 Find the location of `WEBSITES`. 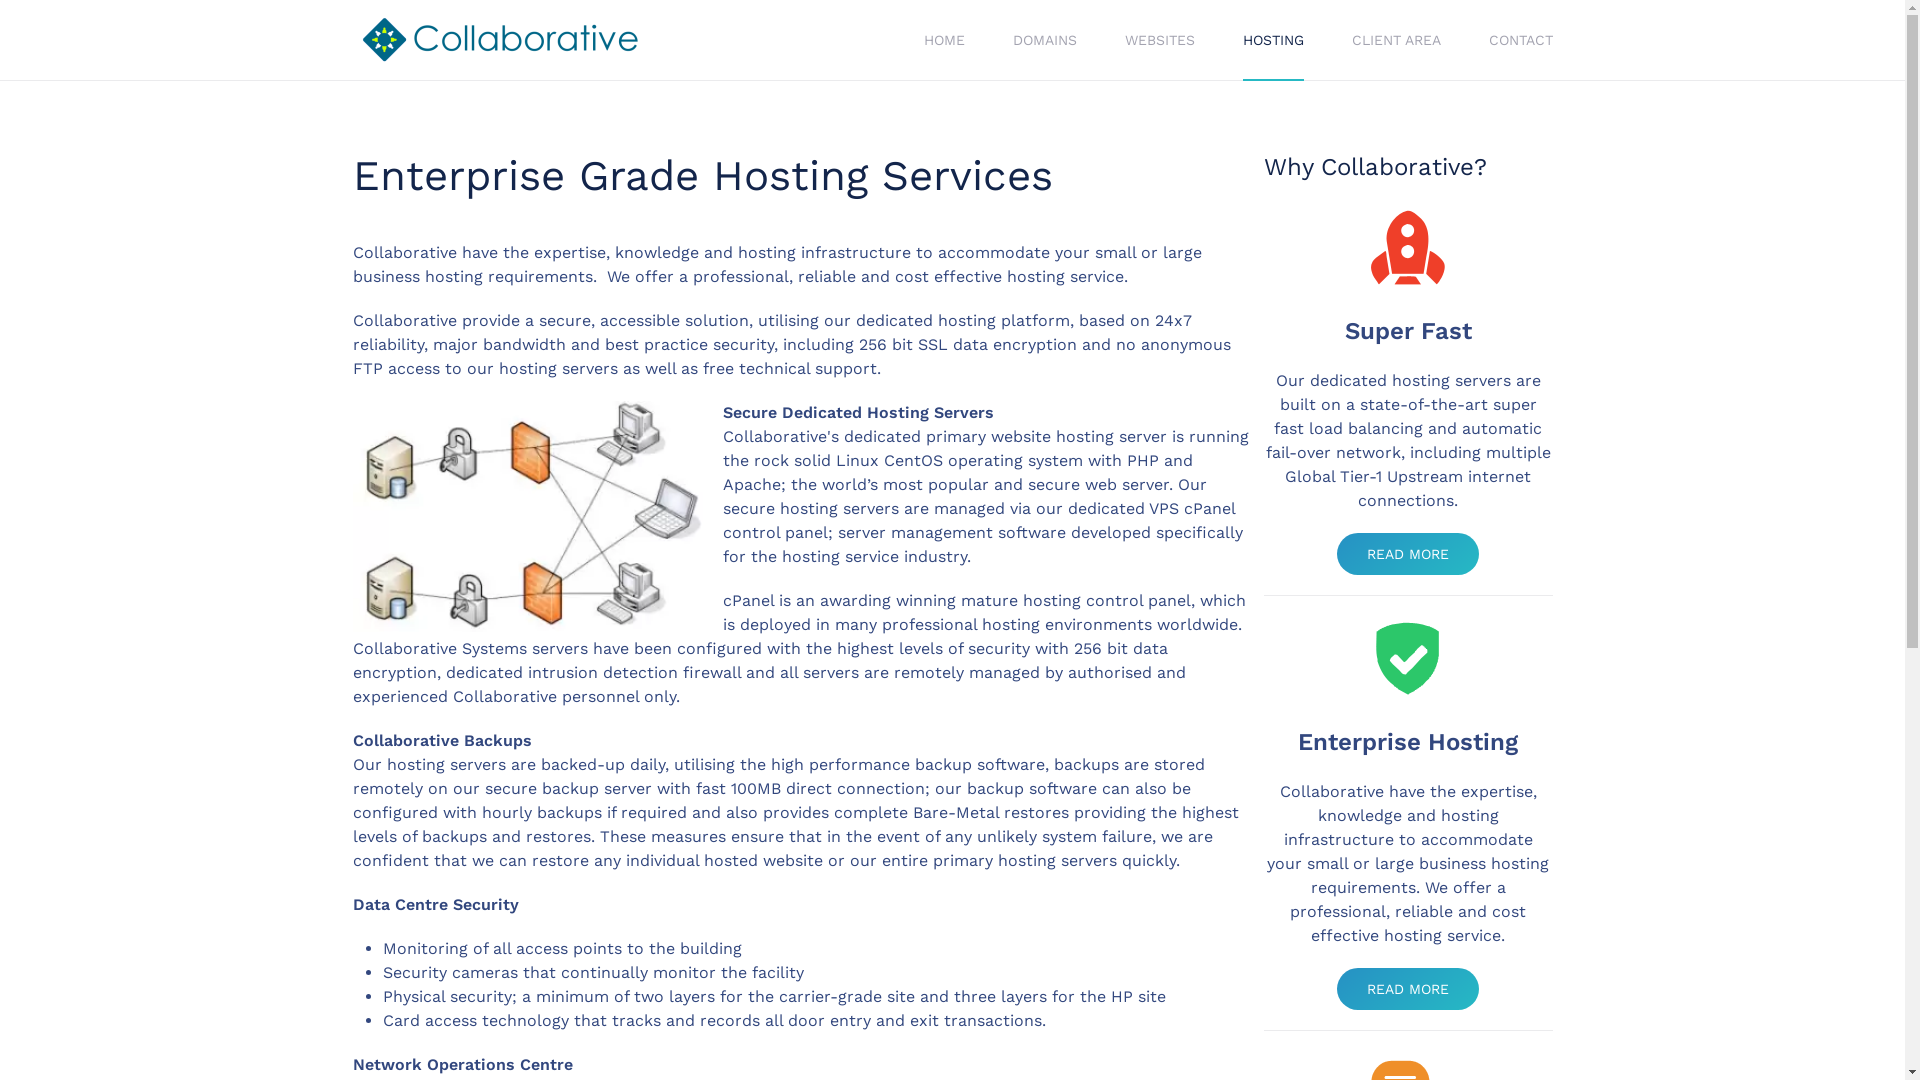

WEBSITES is located at coordinates (1159, 40).